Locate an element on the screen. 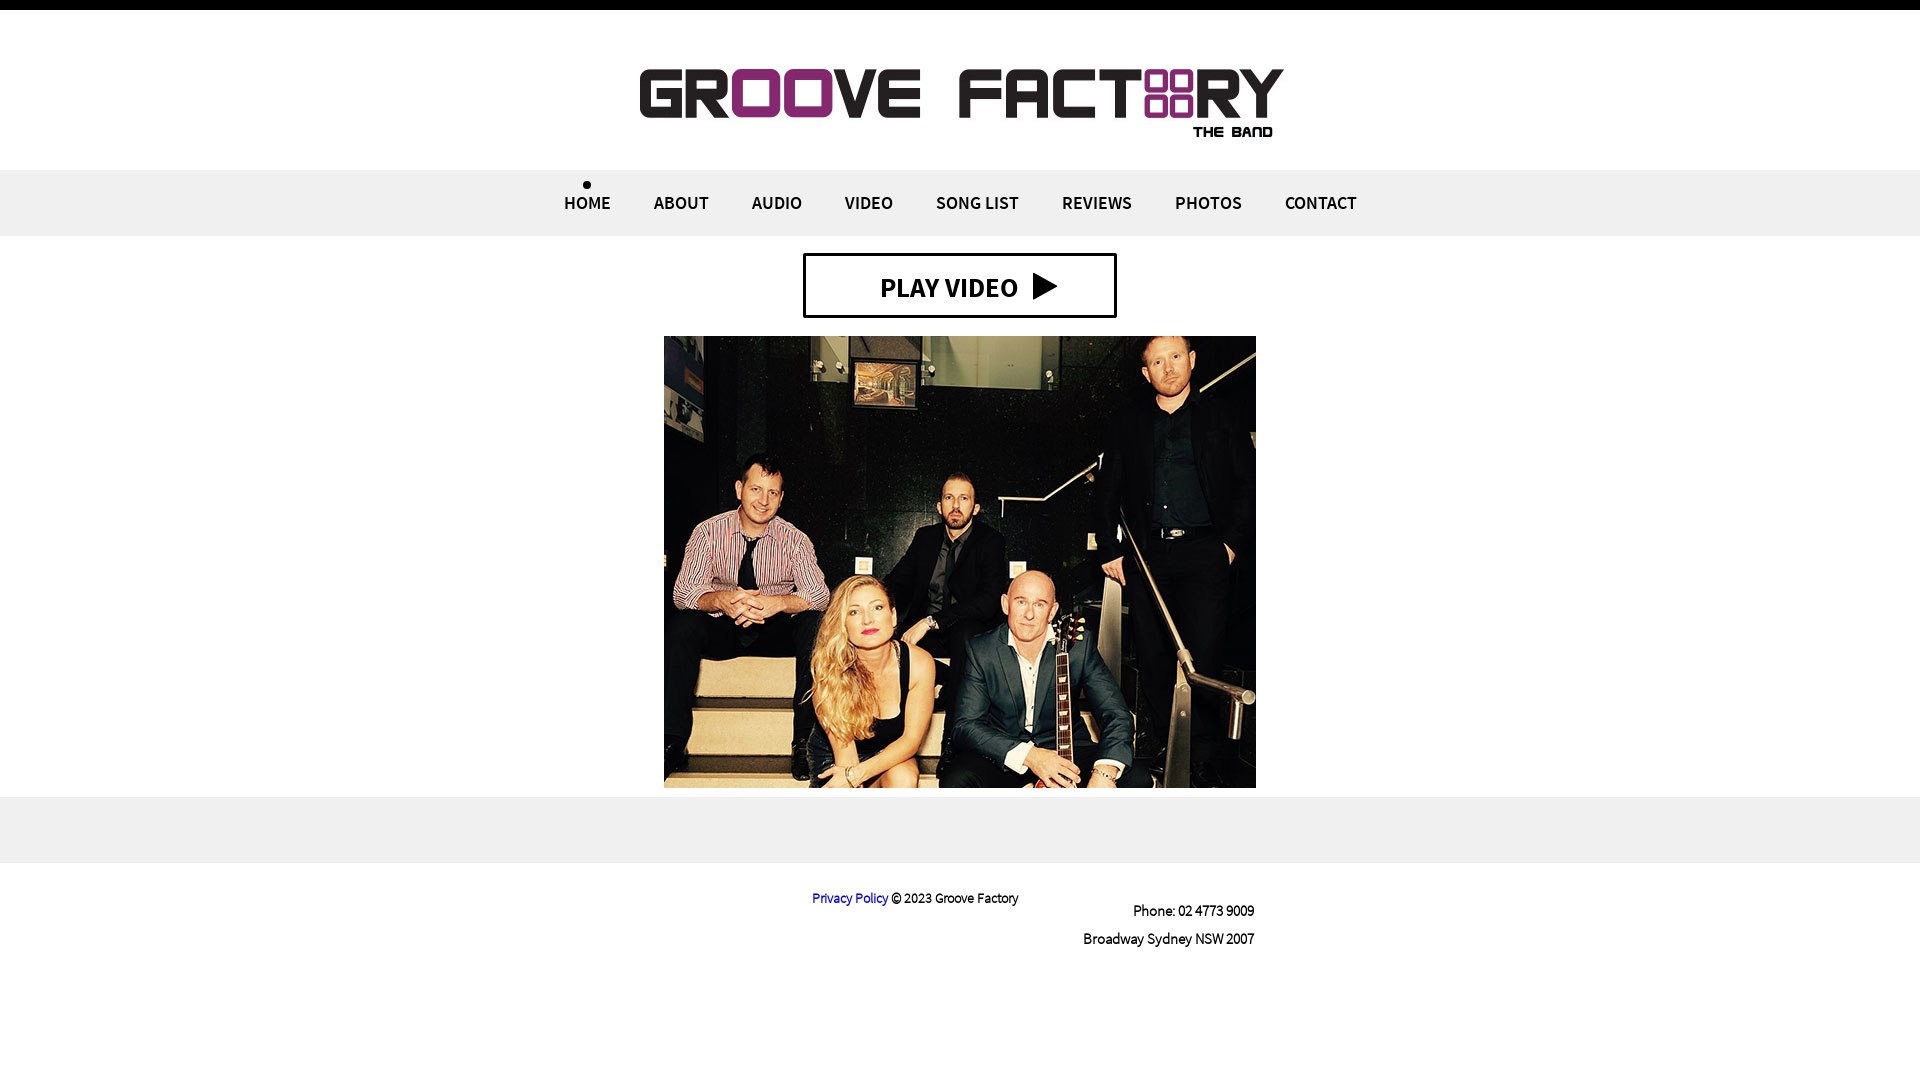 The width and height of the screenshot is (1920, 1080). PLAY VIDEO is located at coordinates (960, 286).